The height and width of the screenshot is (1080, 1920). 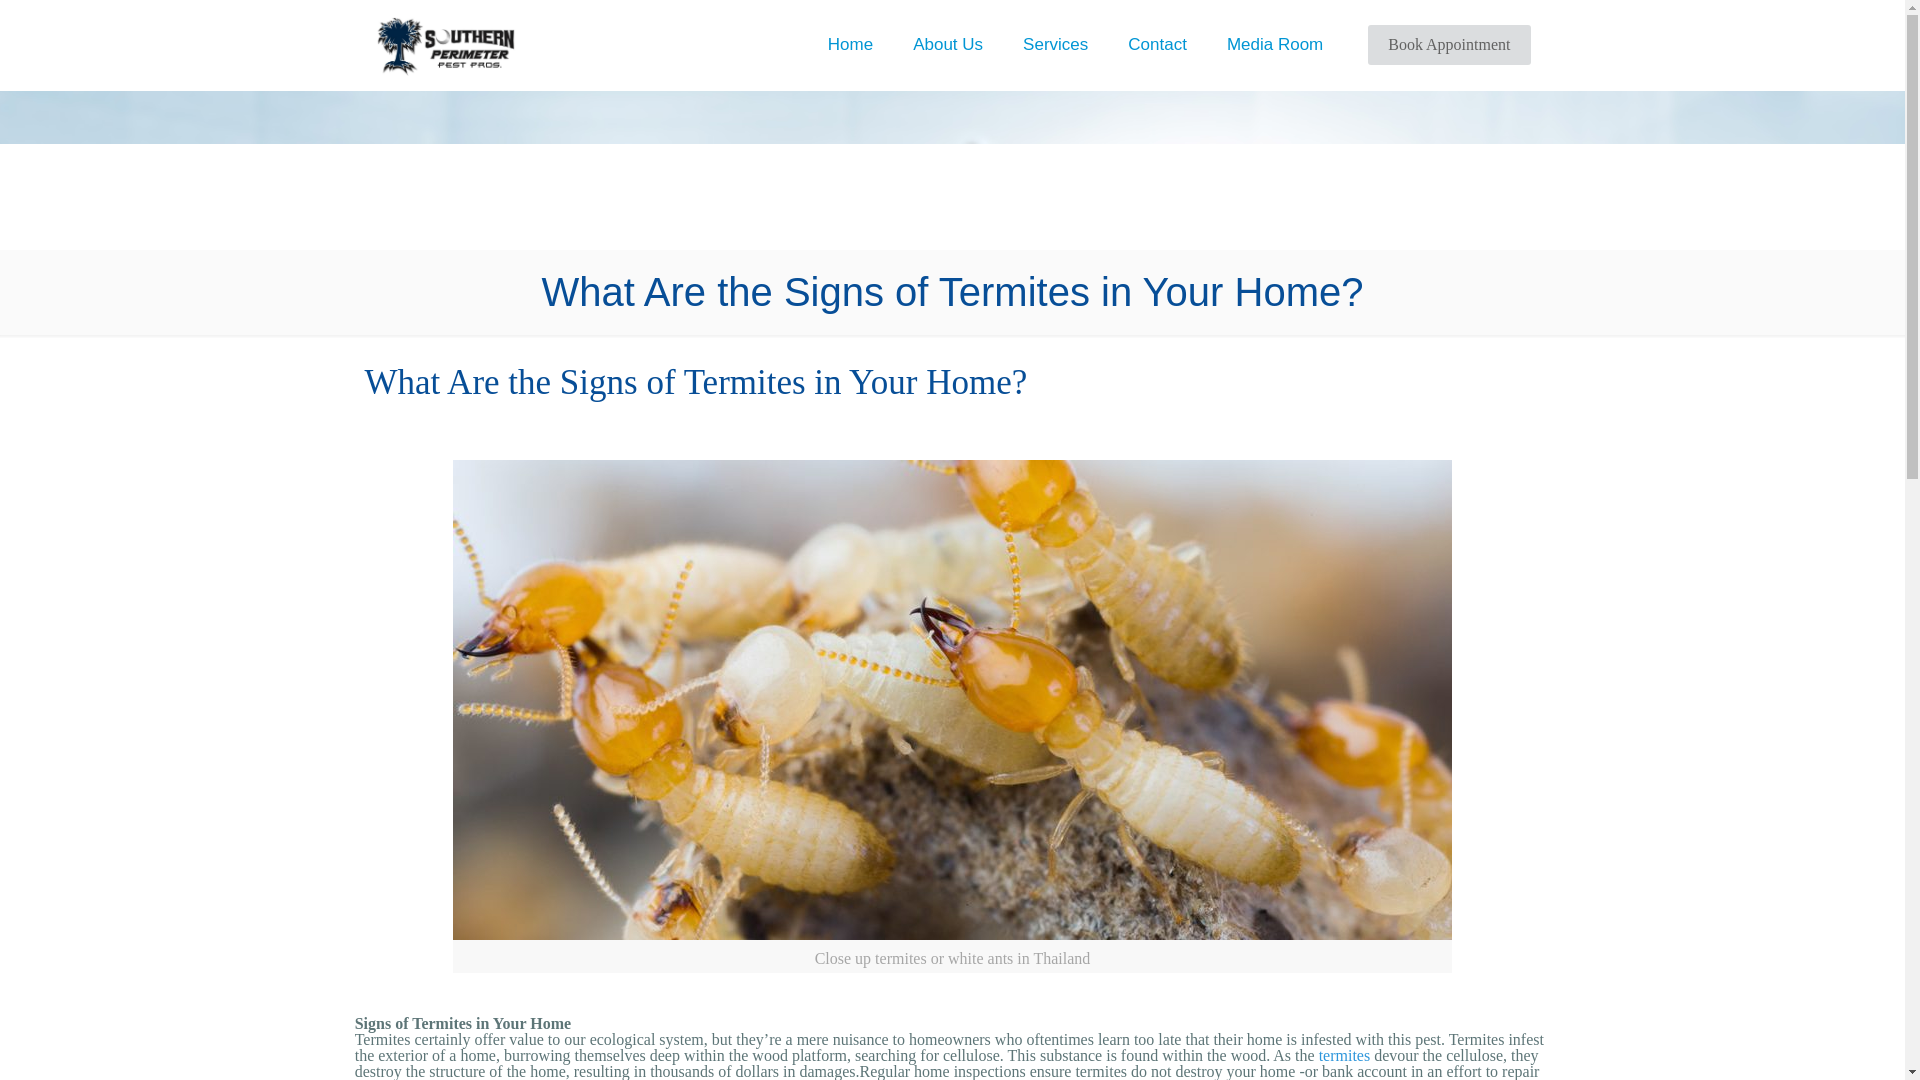 What do you see at coordinates (1274, 44) in the screenshot?
I see `Media Room` at bounding box center [1274, 44].